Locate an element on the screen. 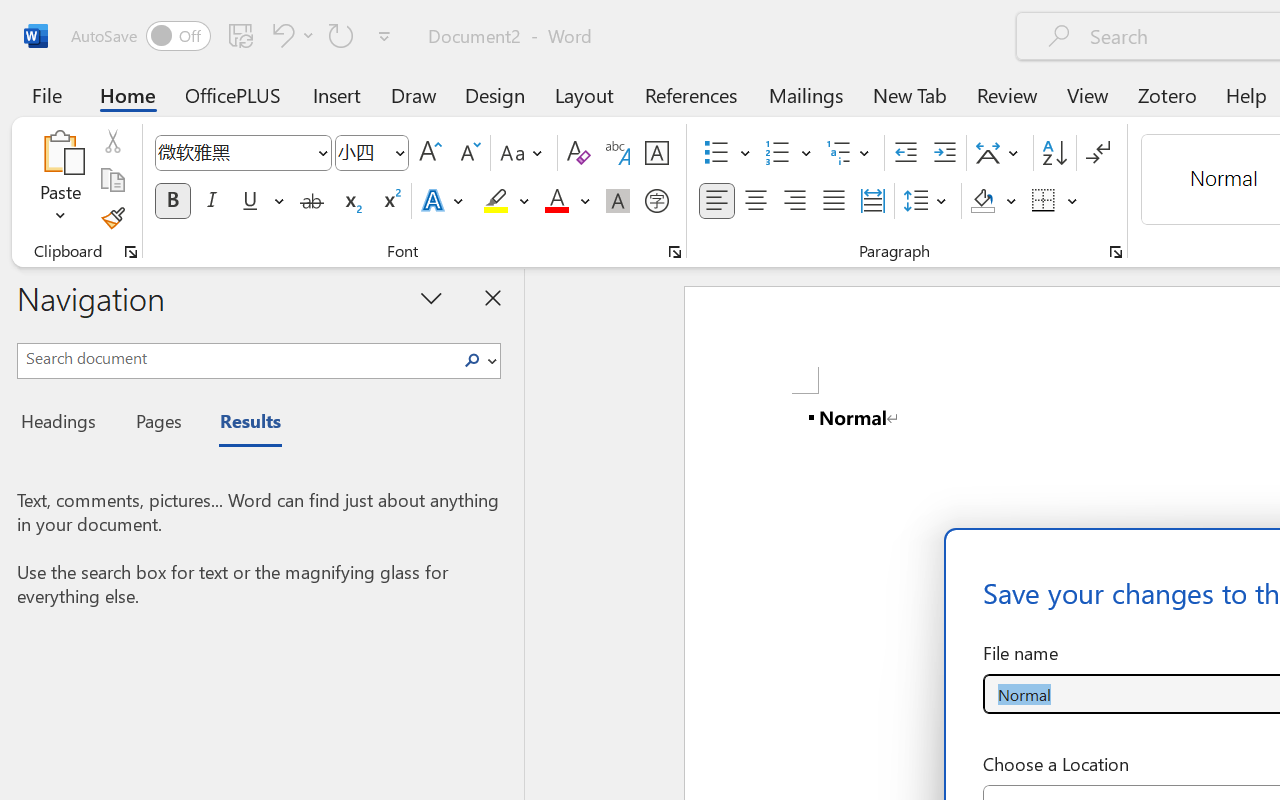 The image size is (1280, 800). Change Case is located at coordinates (524, 153).